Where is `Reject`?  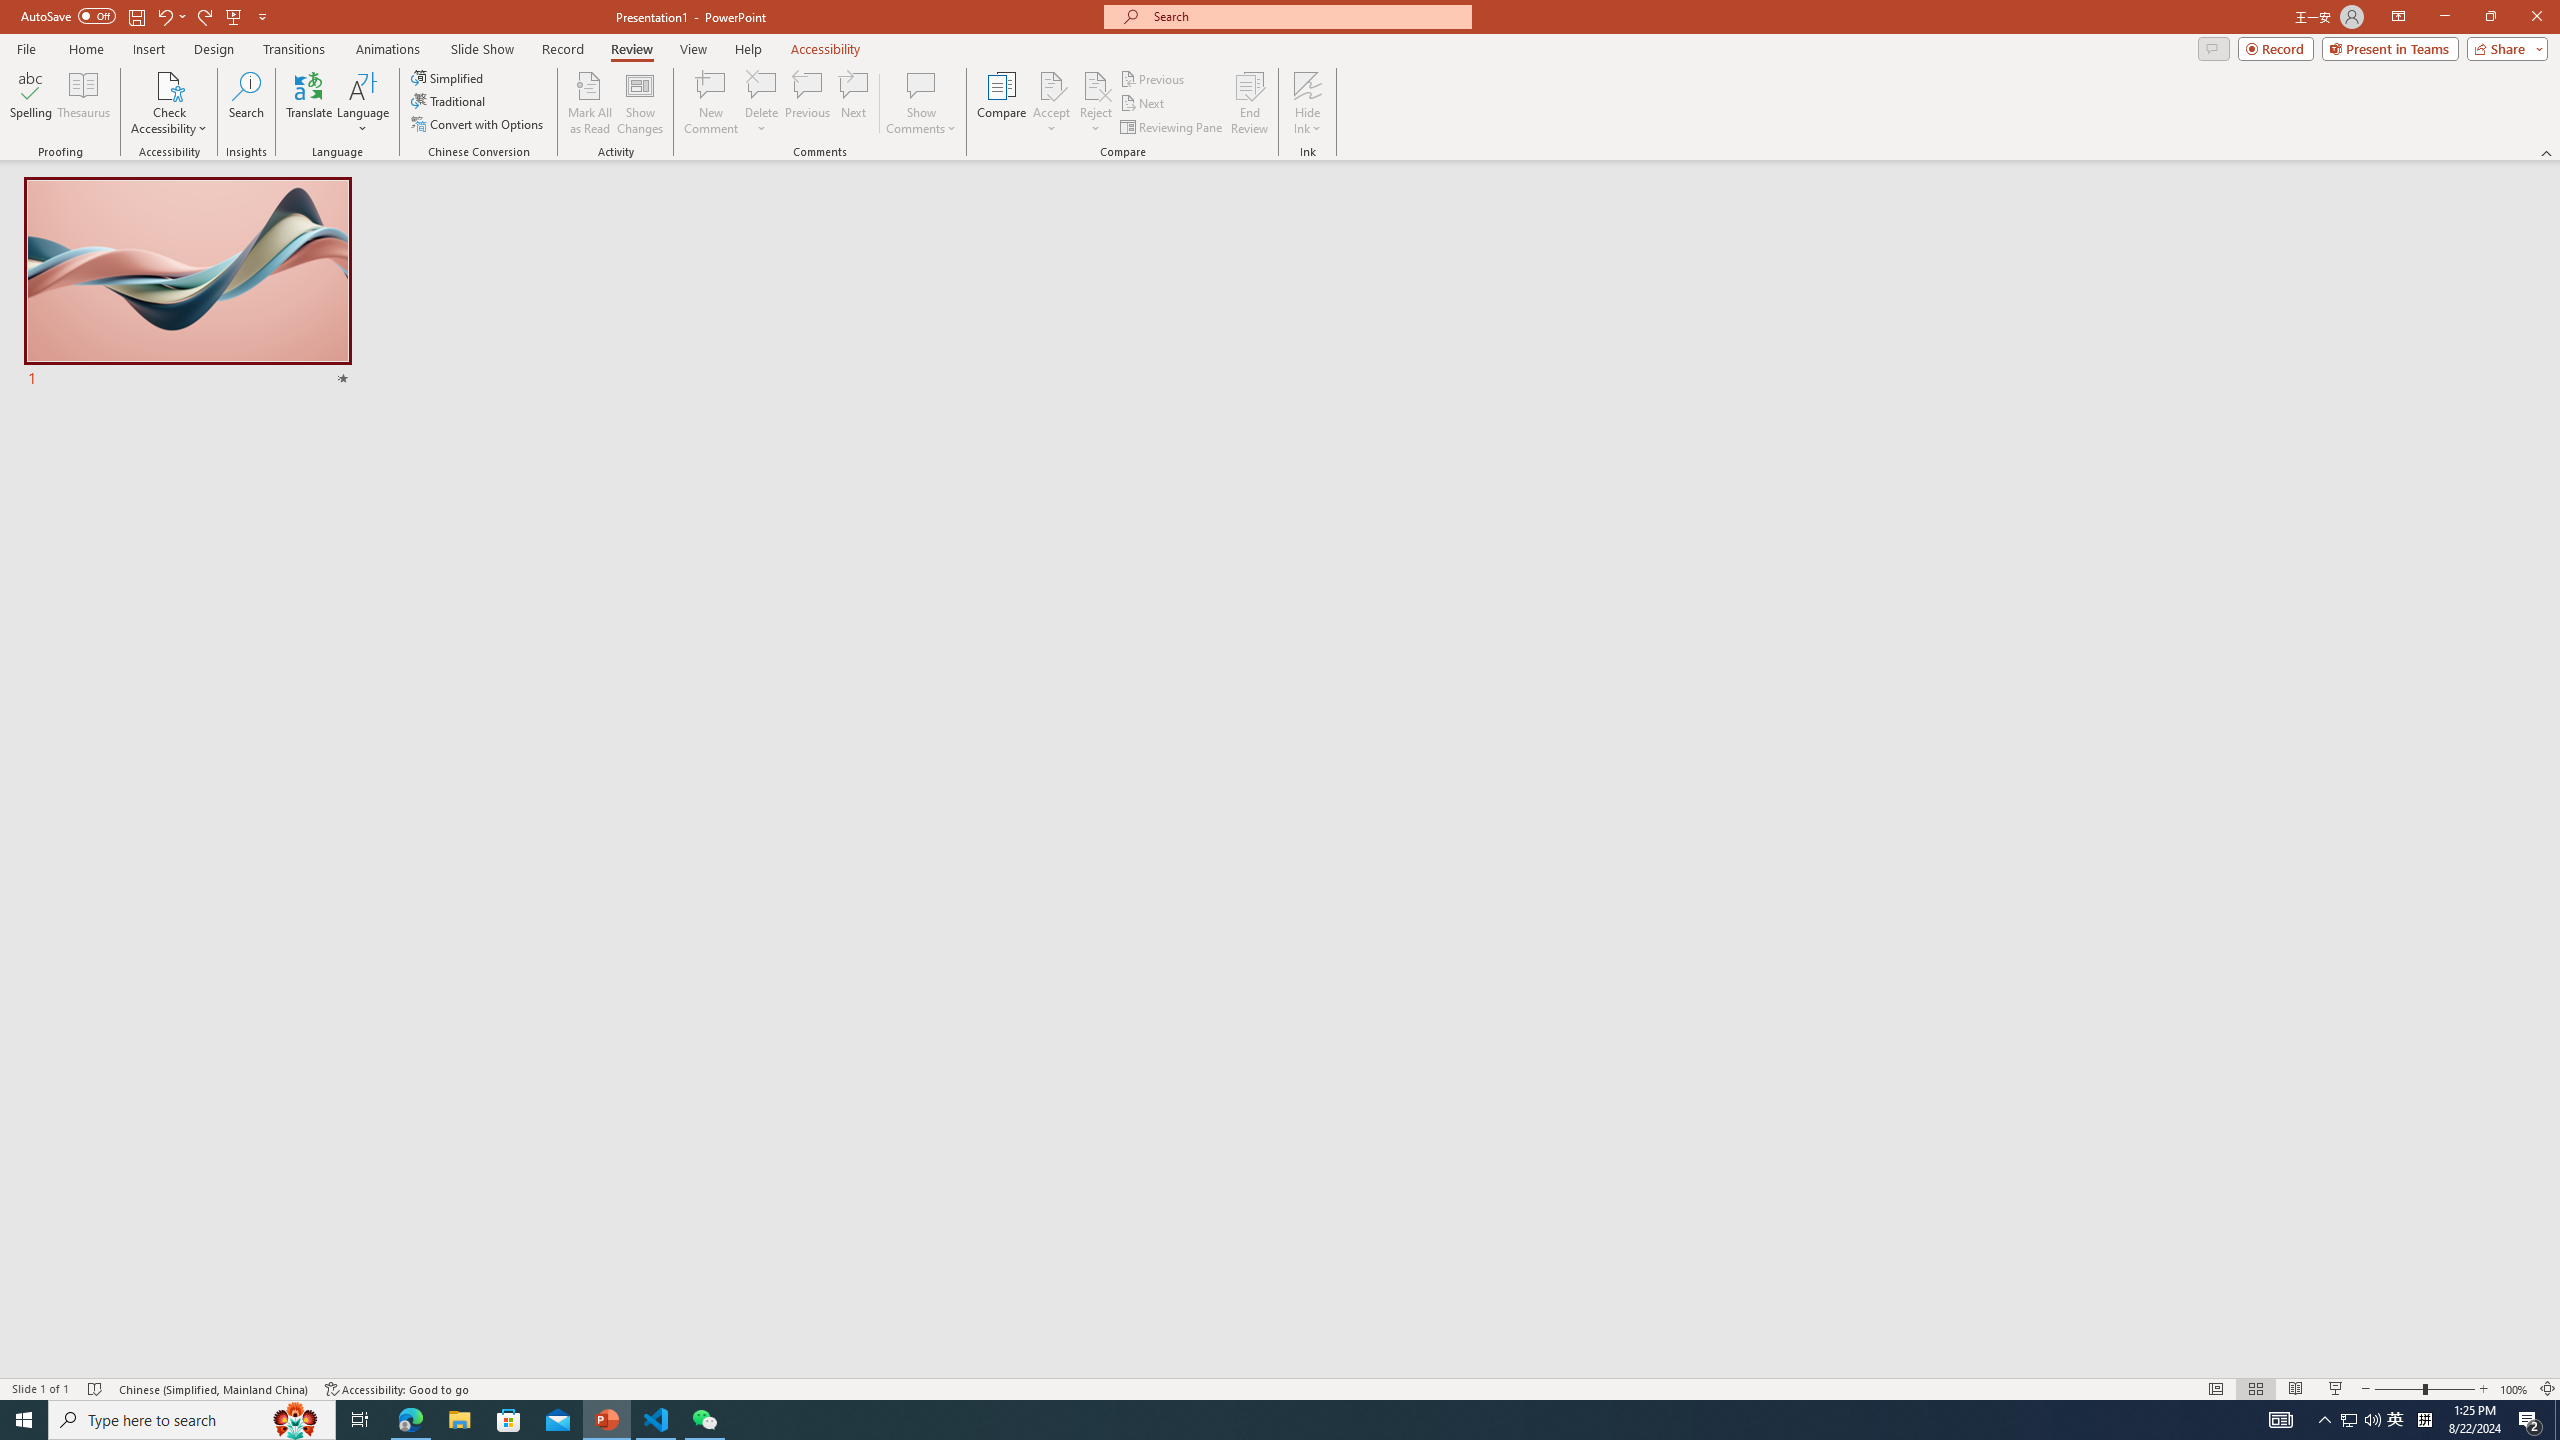
Reject is located at coordinates (1096, 103).